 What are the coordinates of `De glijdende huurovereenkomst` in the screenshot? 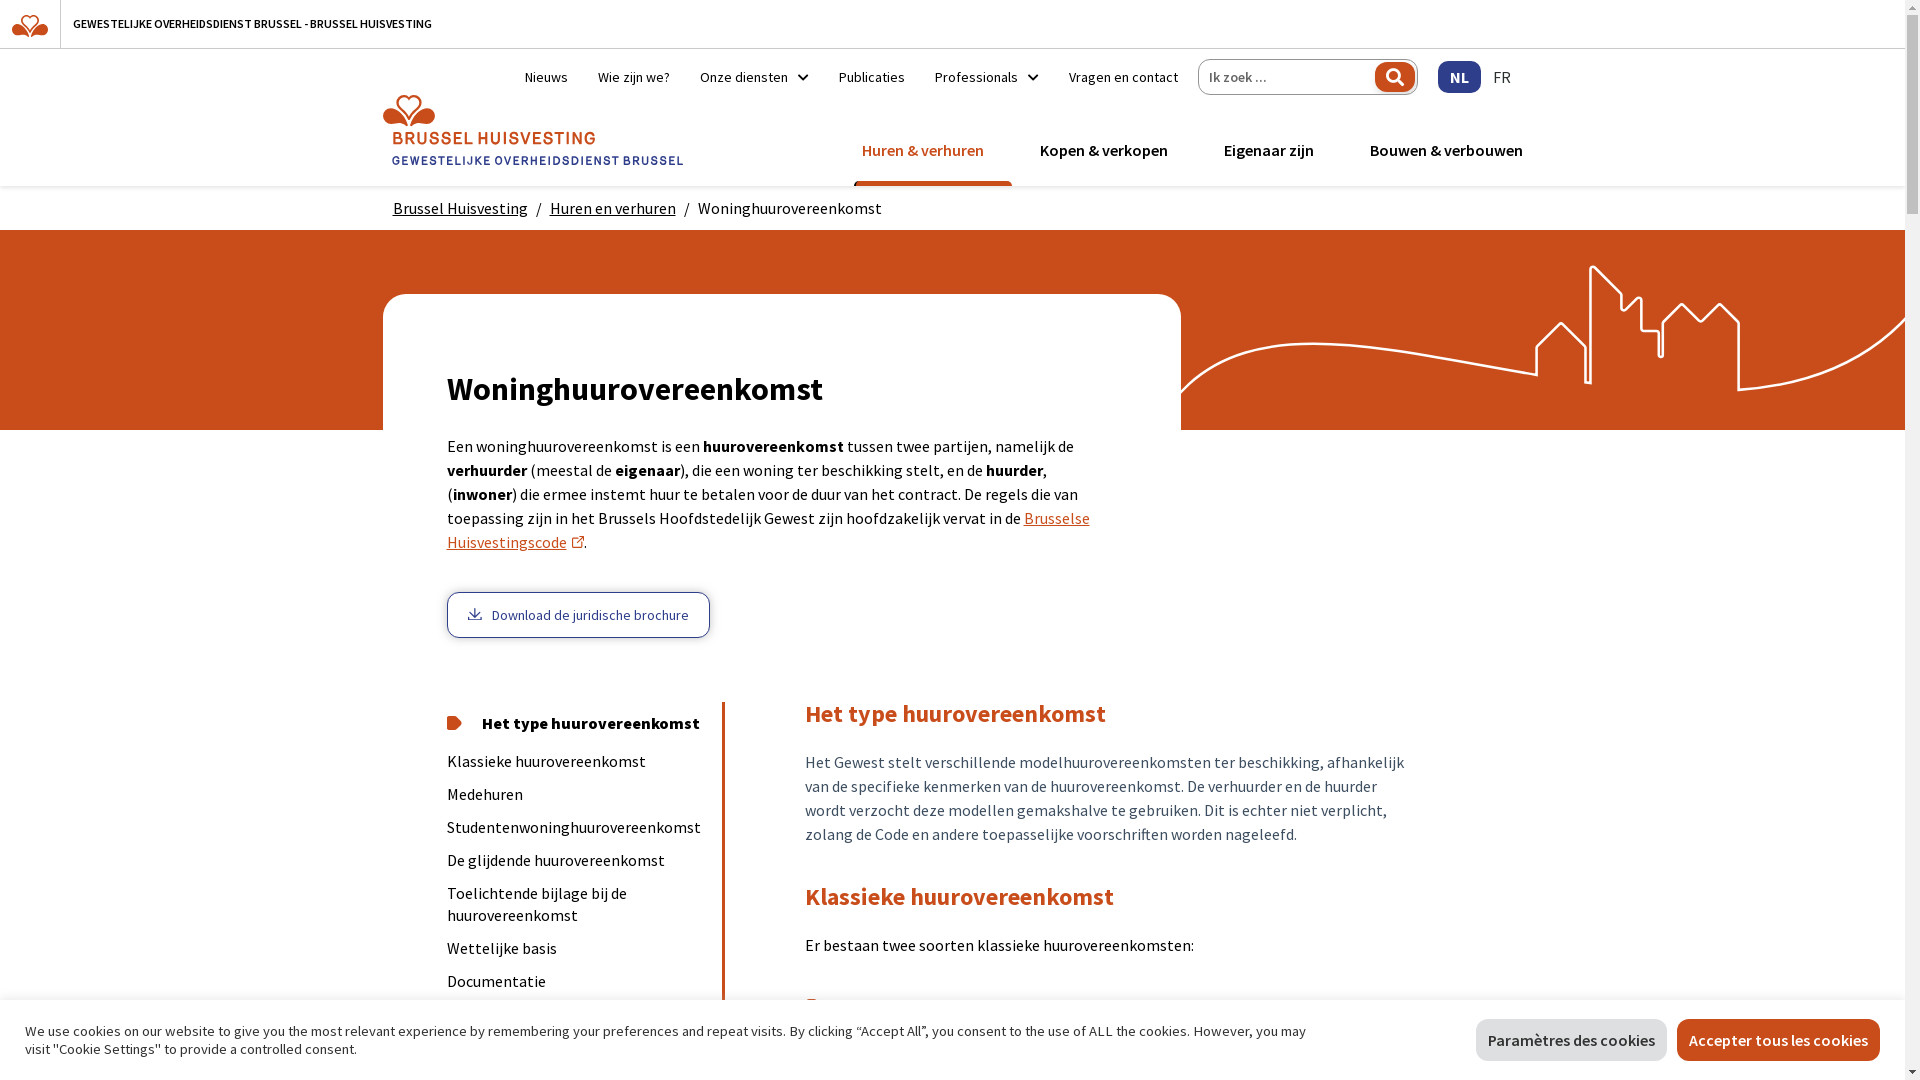 It's located at (576, 860).